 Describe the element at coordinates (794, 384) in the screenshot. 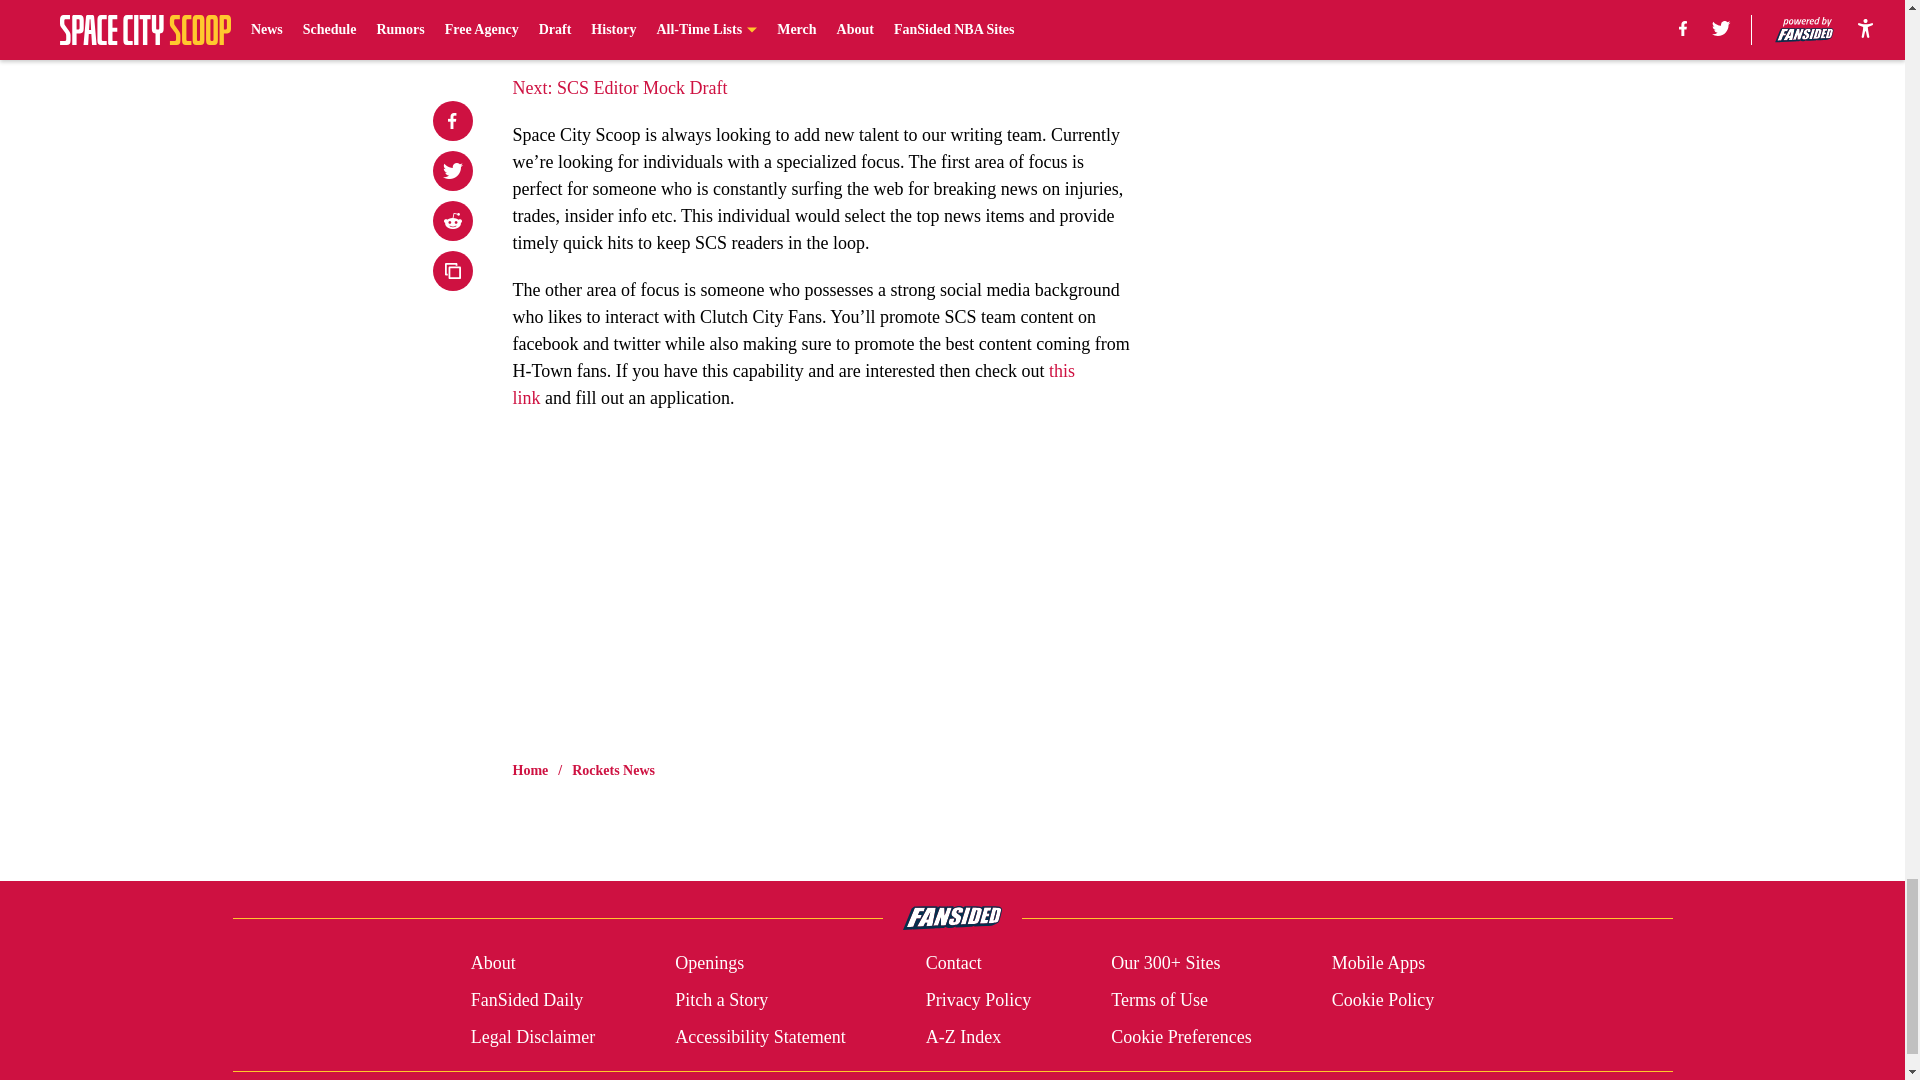

I see `this link ` at that location.